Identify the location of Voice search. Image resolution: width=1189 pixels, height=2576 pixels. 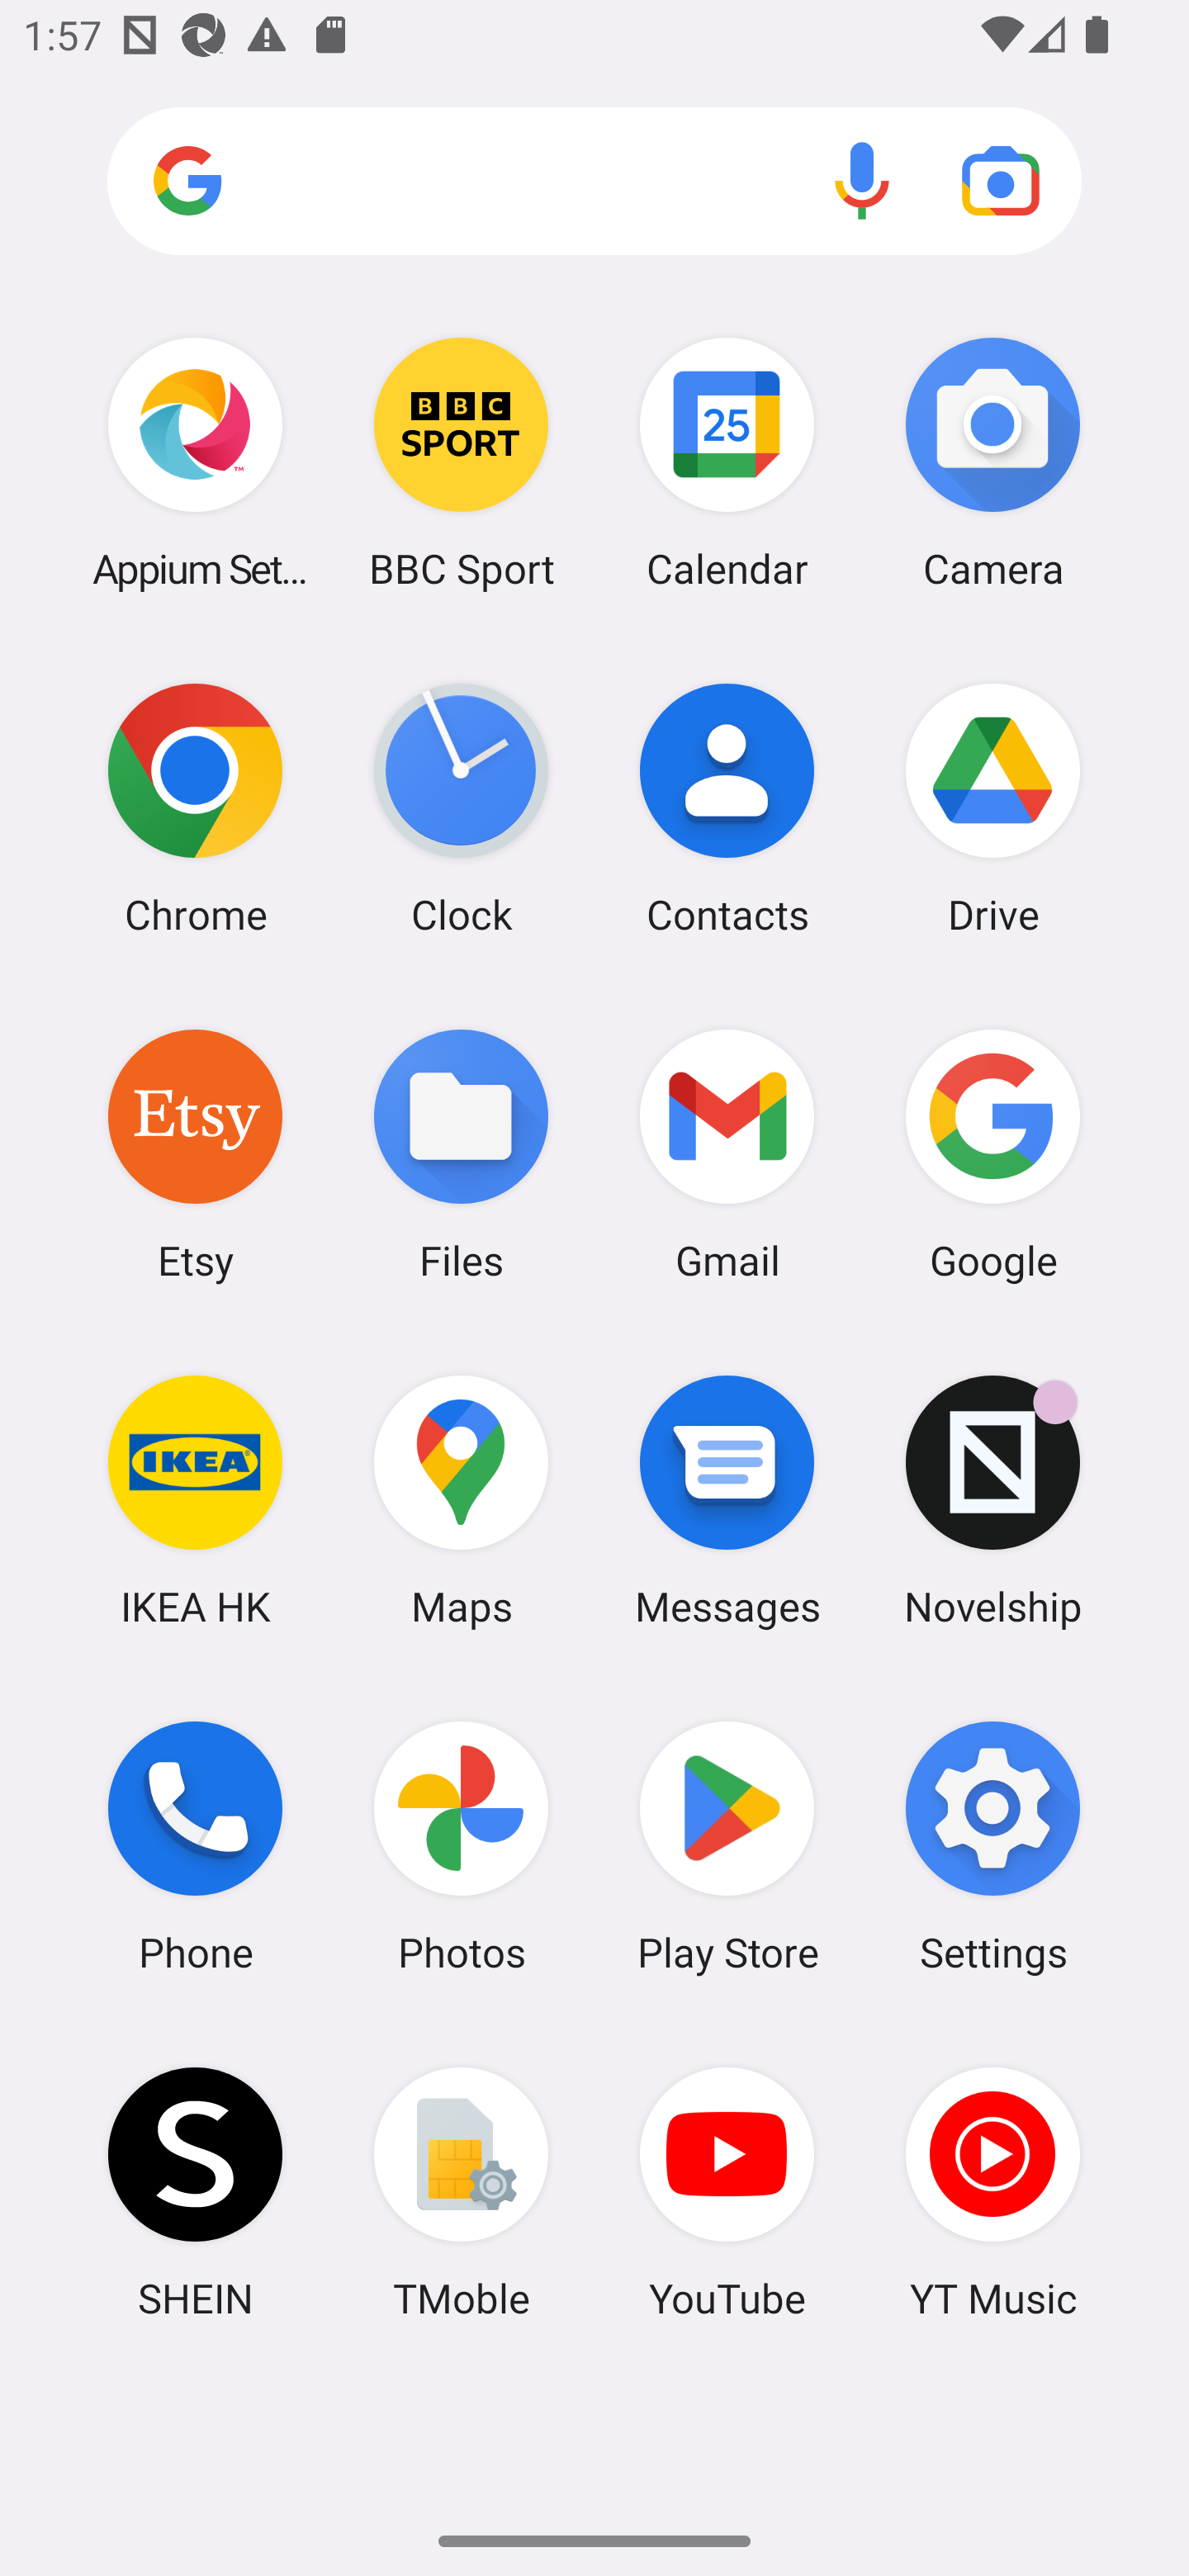
(862, 180).